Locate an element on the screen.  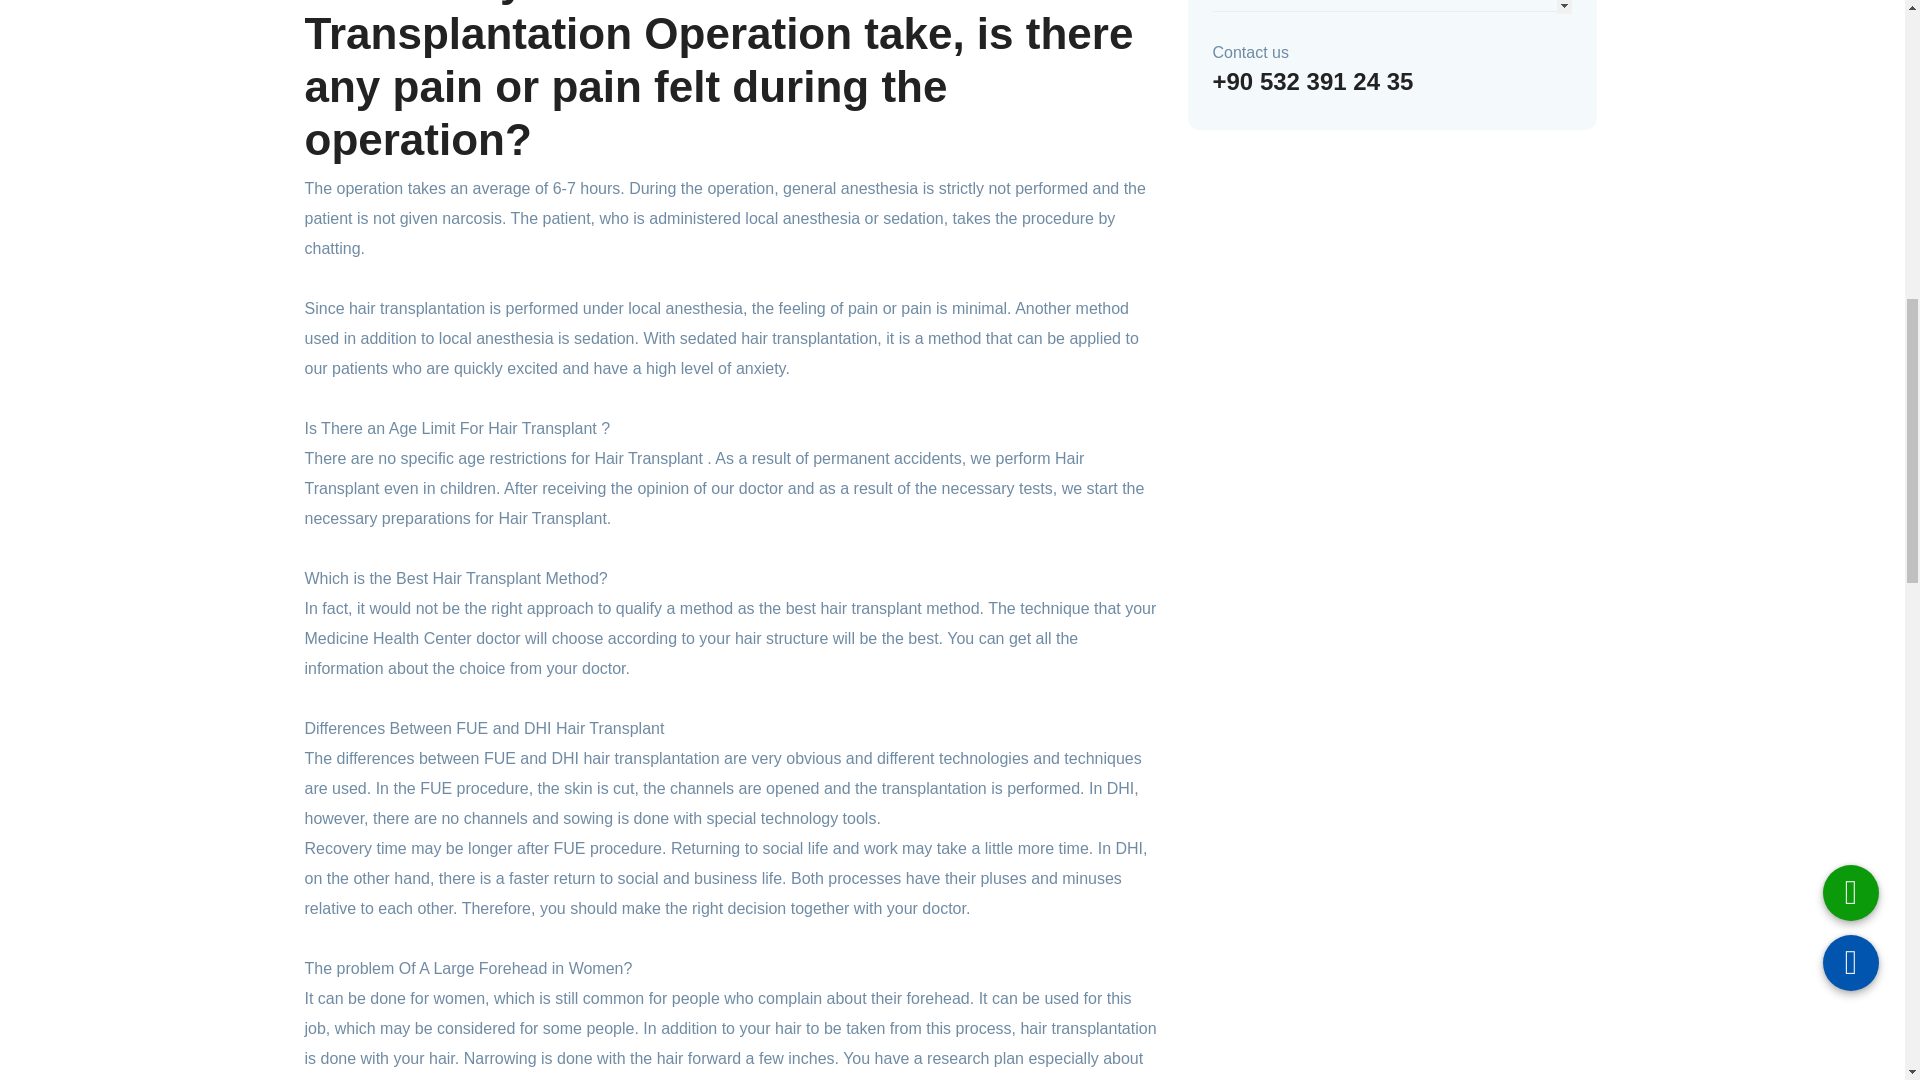
Who can't donate their kidneys? is located at coordinates (1324, 34).